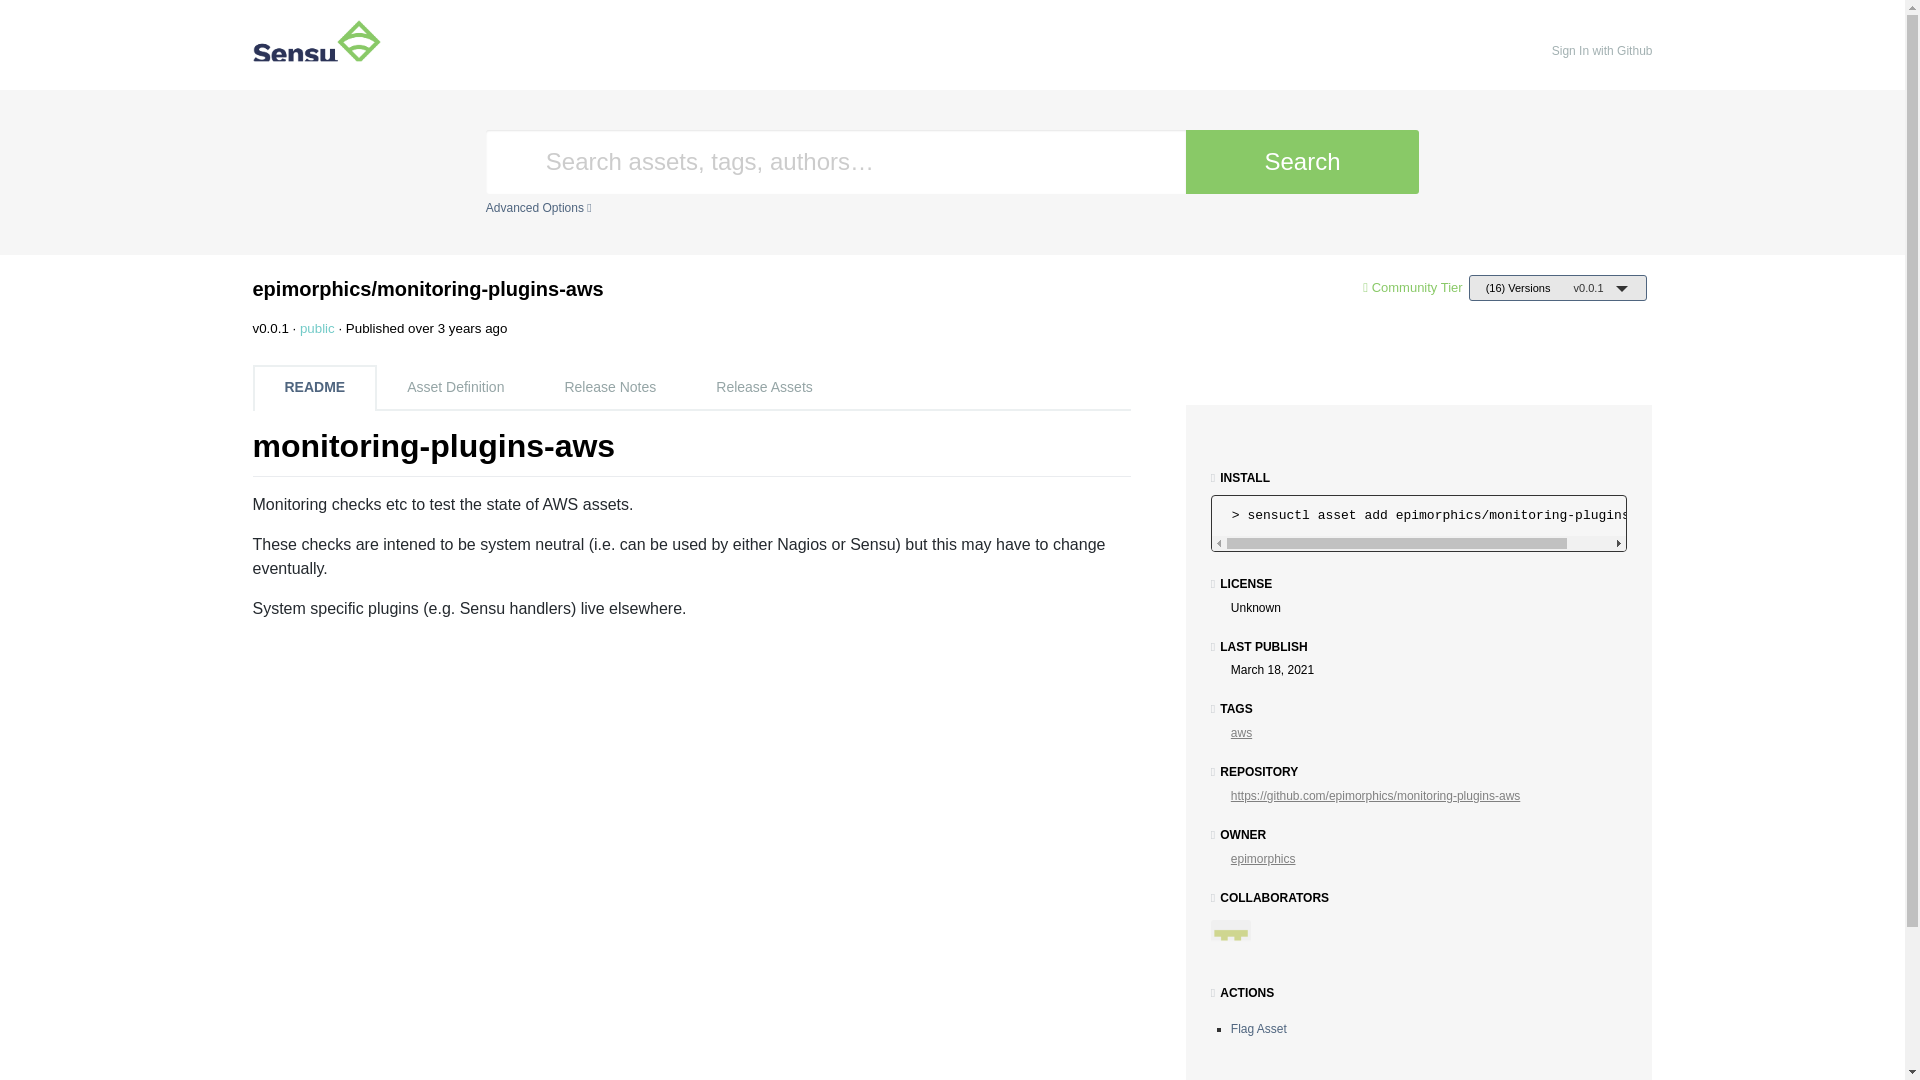 This screenshot has width=1920, height=1080. What do you see at coordinates (314, 388) in the screenshot?
I see `README` at bounding box center [314, 388].